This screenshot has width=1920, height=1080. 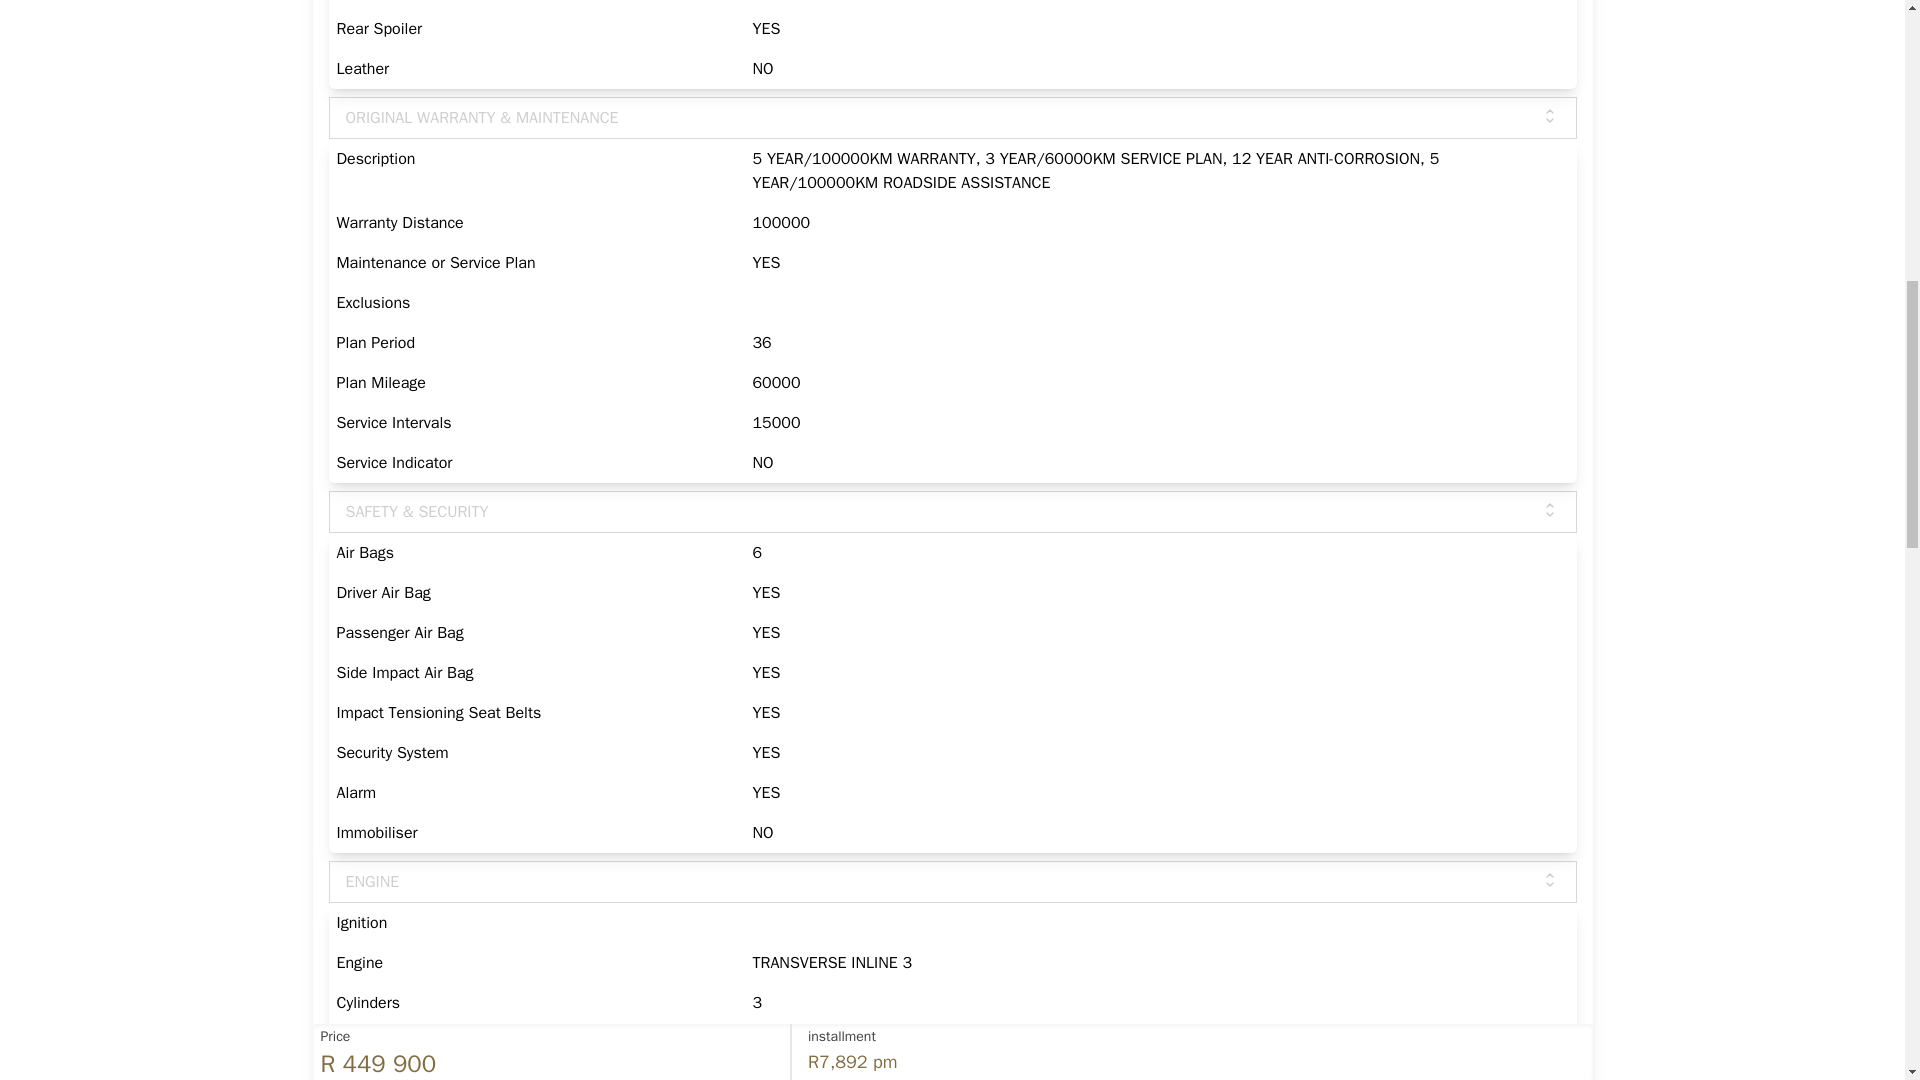 What do you see at coordinates (952, 881) in the screenshot?
I see `ENGINE` at bounding box center [952, 881].